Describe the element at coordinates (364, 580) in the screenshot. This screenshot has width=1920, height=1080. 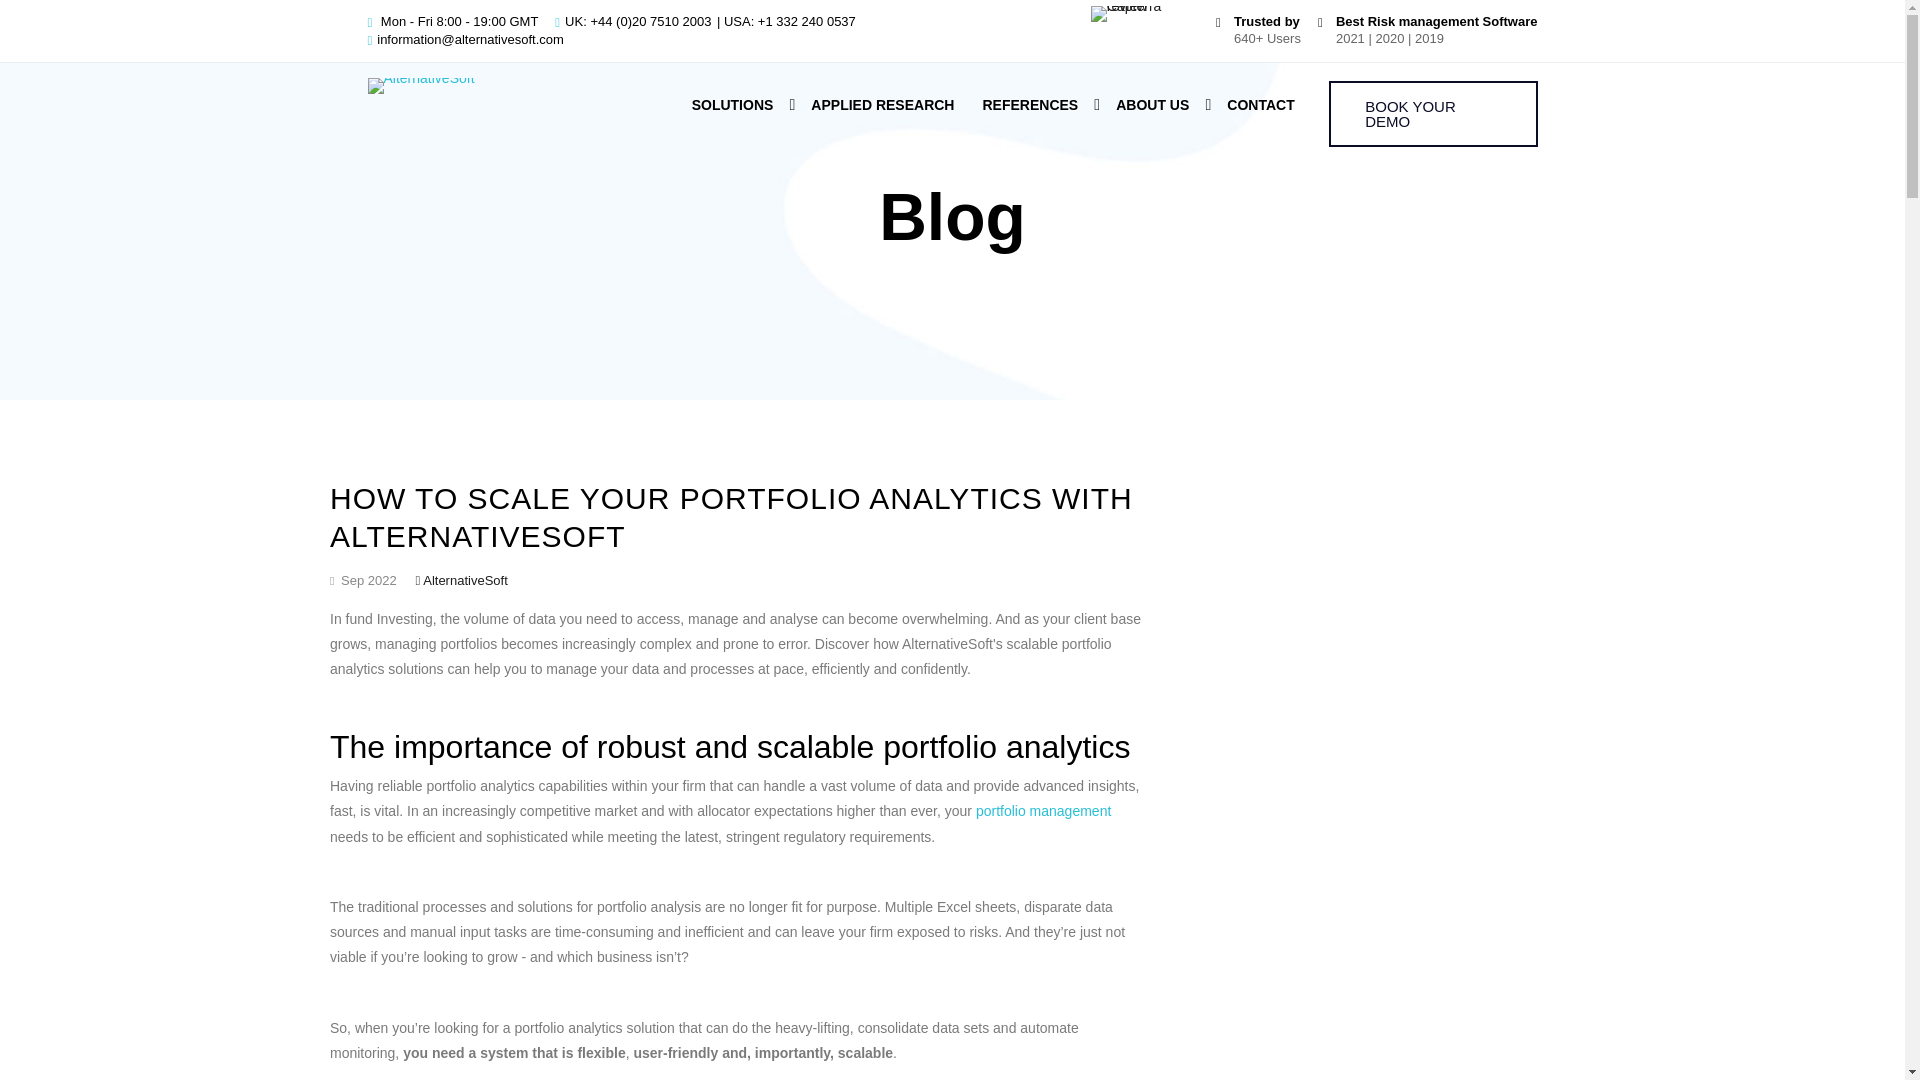
I see `Sep 2022` at that location.